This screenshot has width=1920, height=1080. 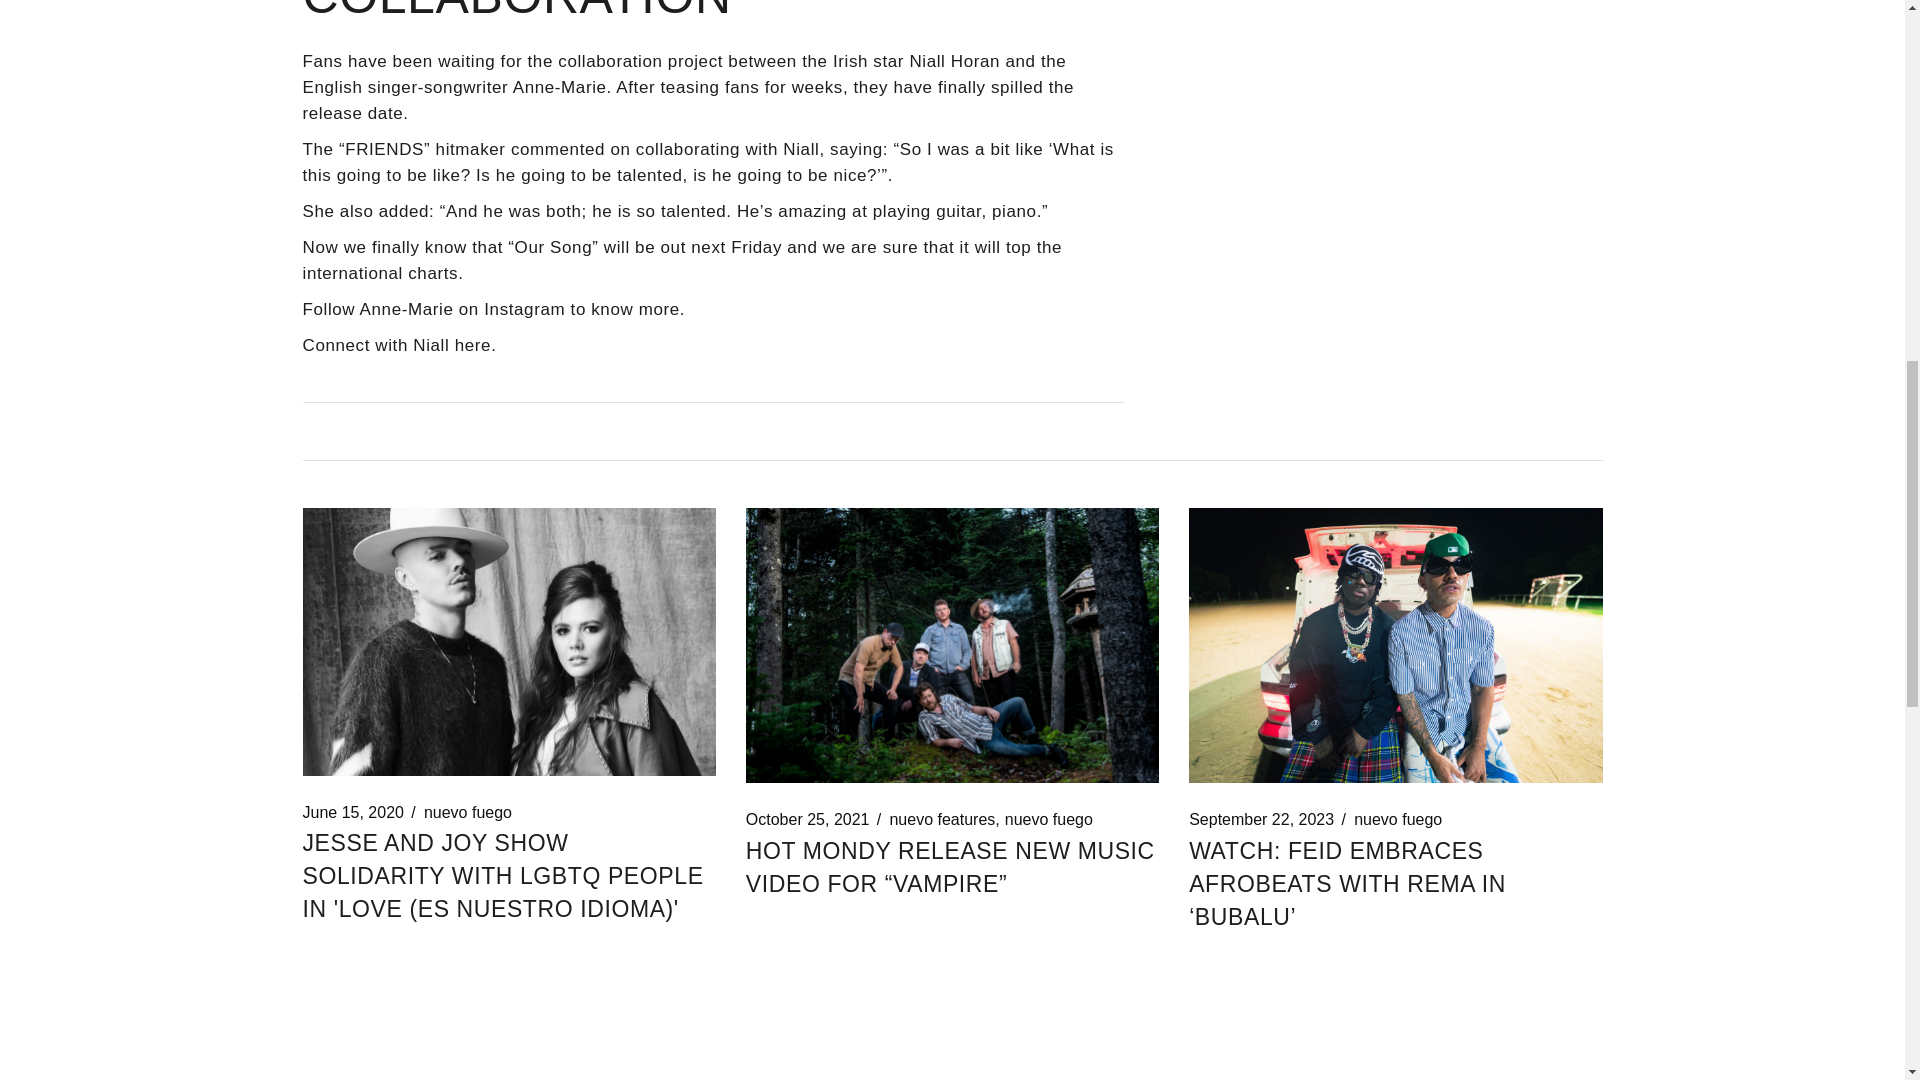 I want to click on nuevo fuego, so click(x=1397, y=820).